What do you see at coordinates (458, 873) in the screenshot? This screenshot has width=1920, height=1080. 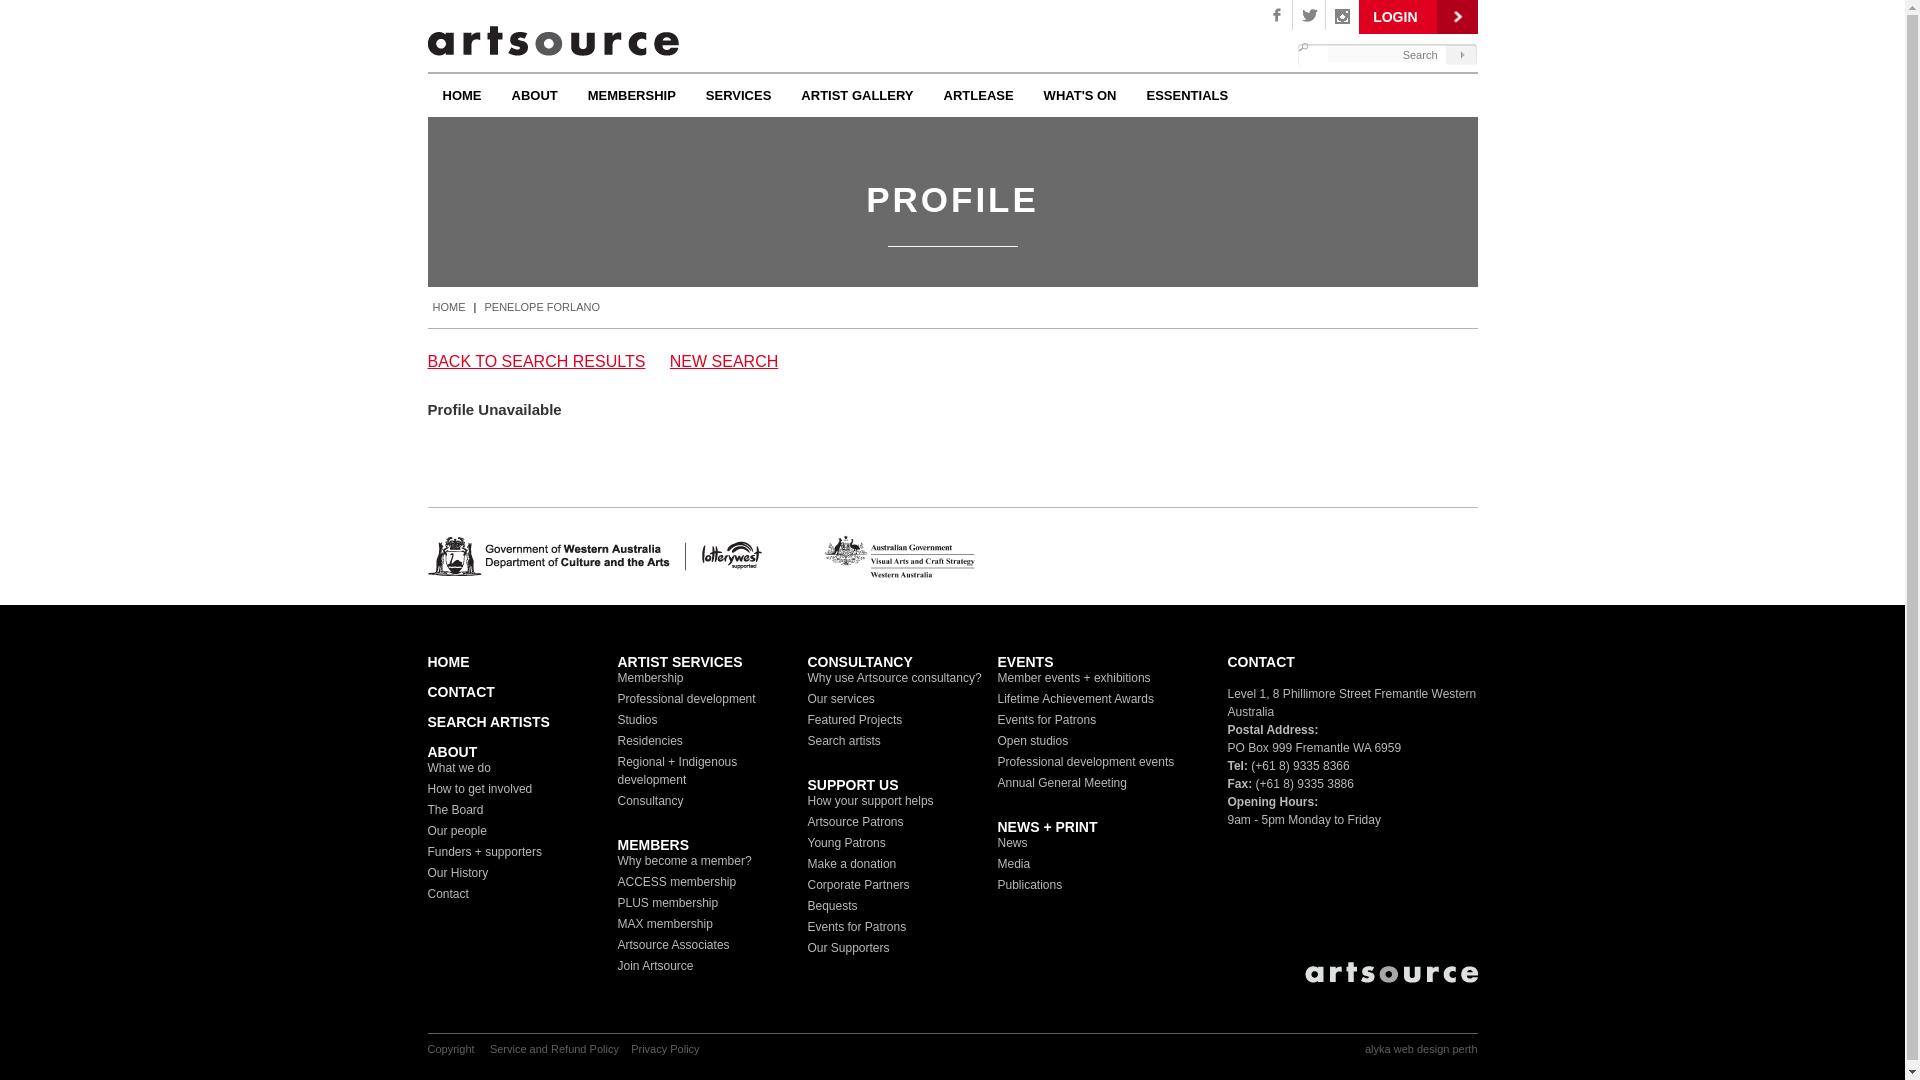 I see `Our History` at bounding box center [458, 873].